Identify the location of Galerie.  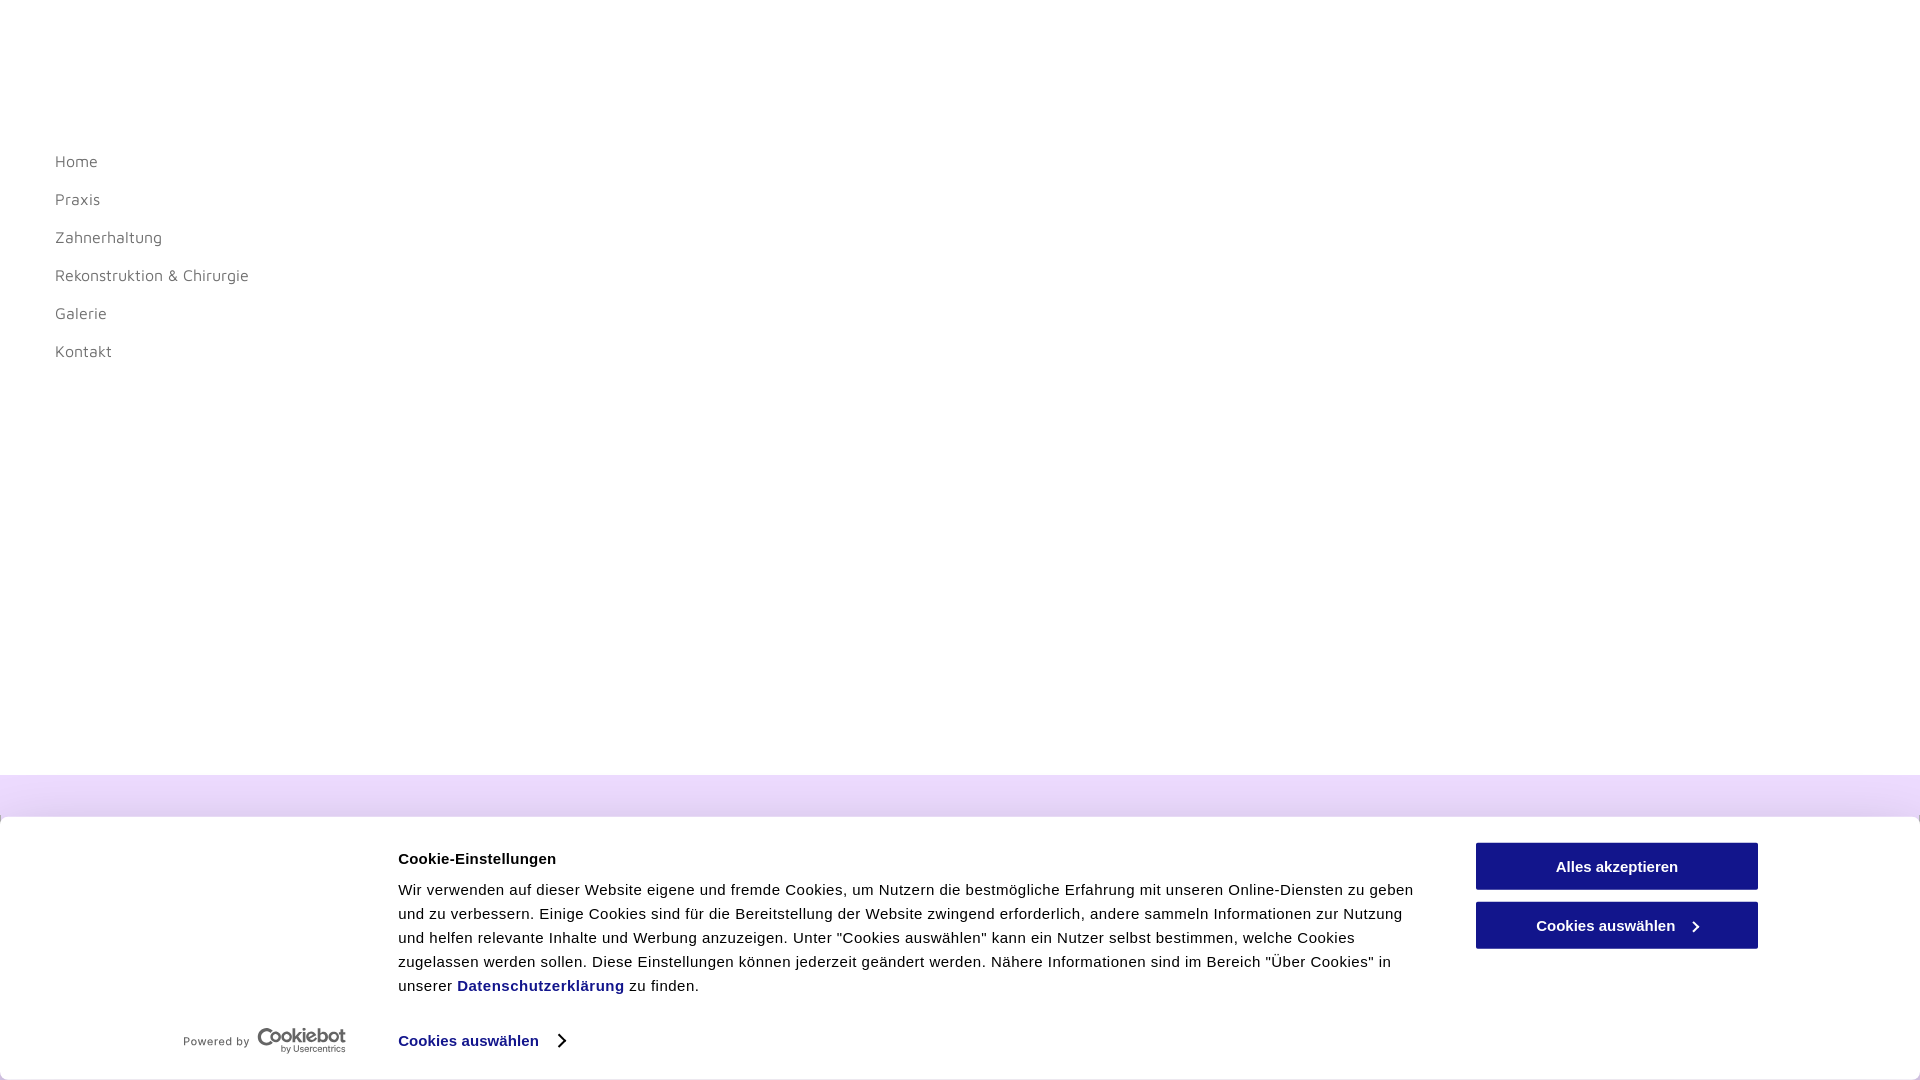
(1771, 1062).